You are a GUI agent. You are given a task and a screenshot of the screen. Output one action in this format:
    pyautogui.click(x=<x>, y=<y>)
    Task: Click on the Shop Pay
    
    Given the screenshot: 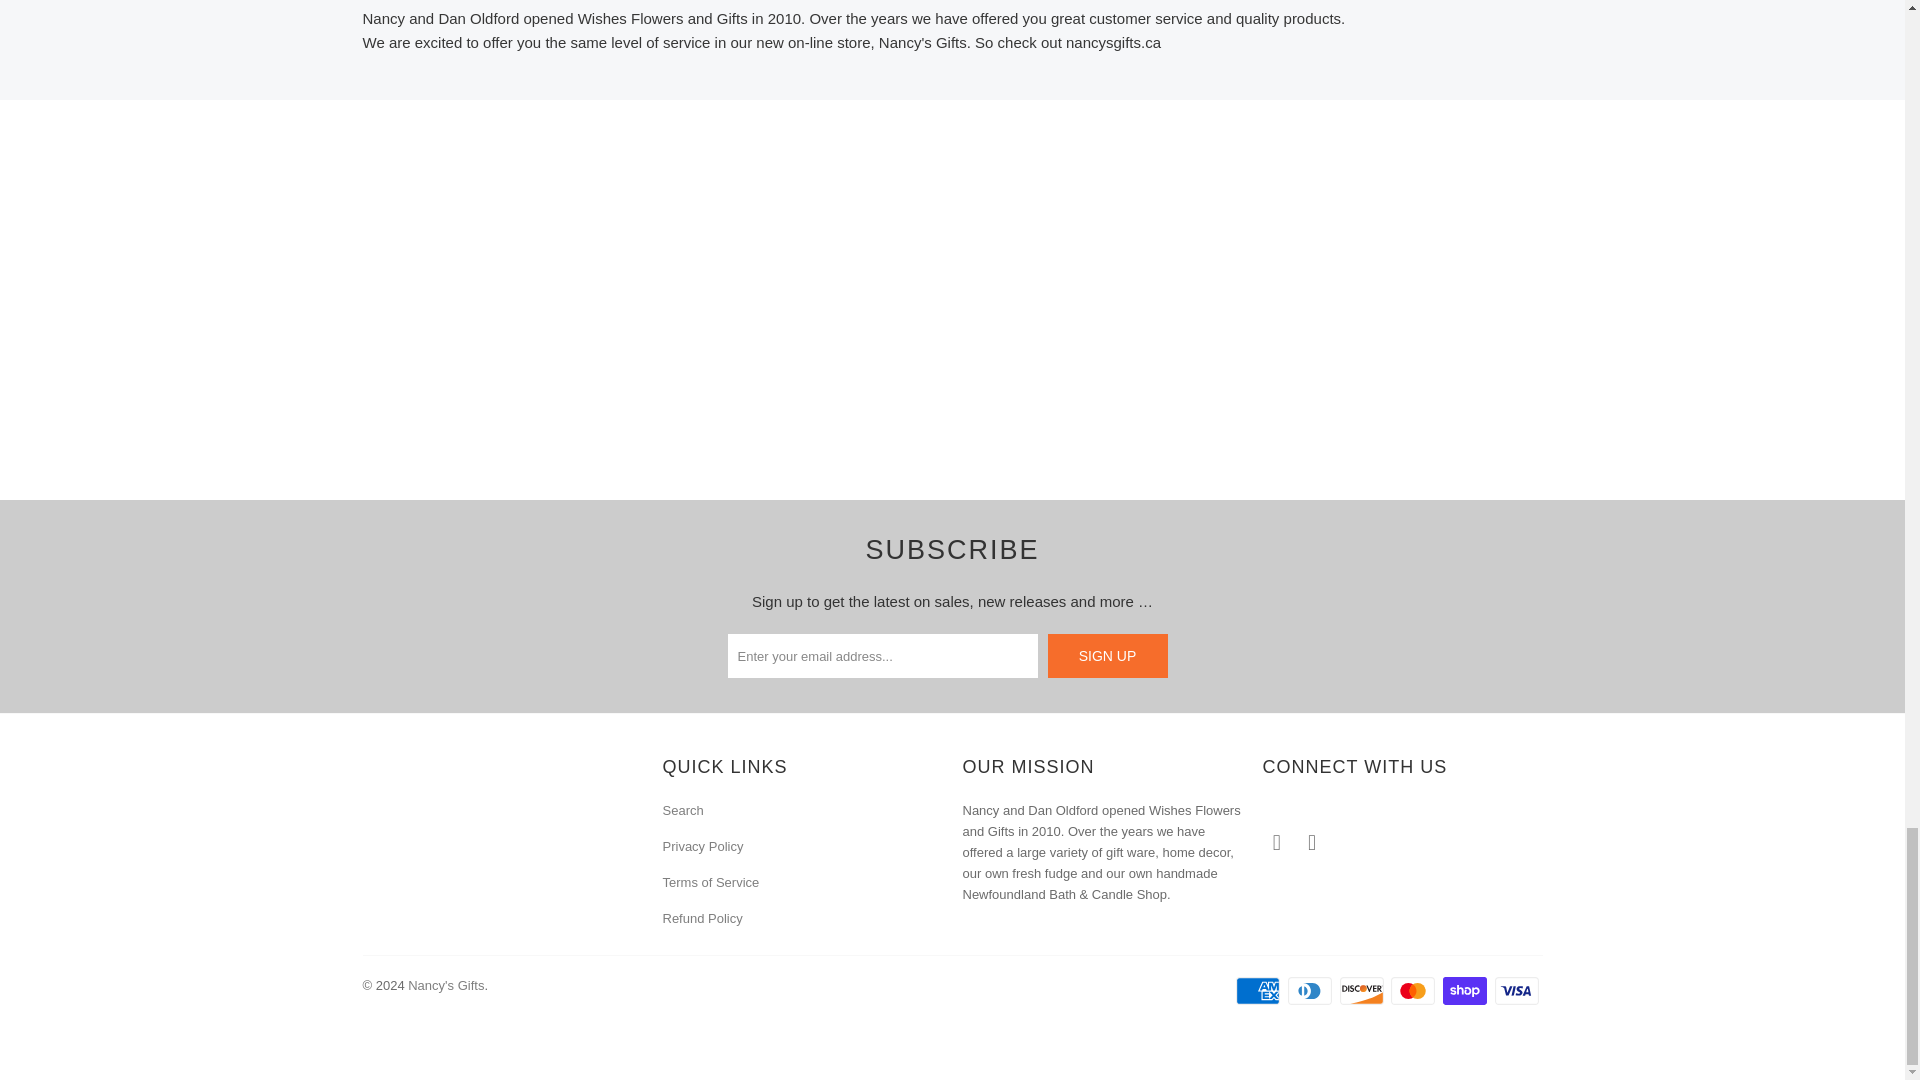 What is the action you would take?
    pyautogui.click(x=1467, y=990)
    